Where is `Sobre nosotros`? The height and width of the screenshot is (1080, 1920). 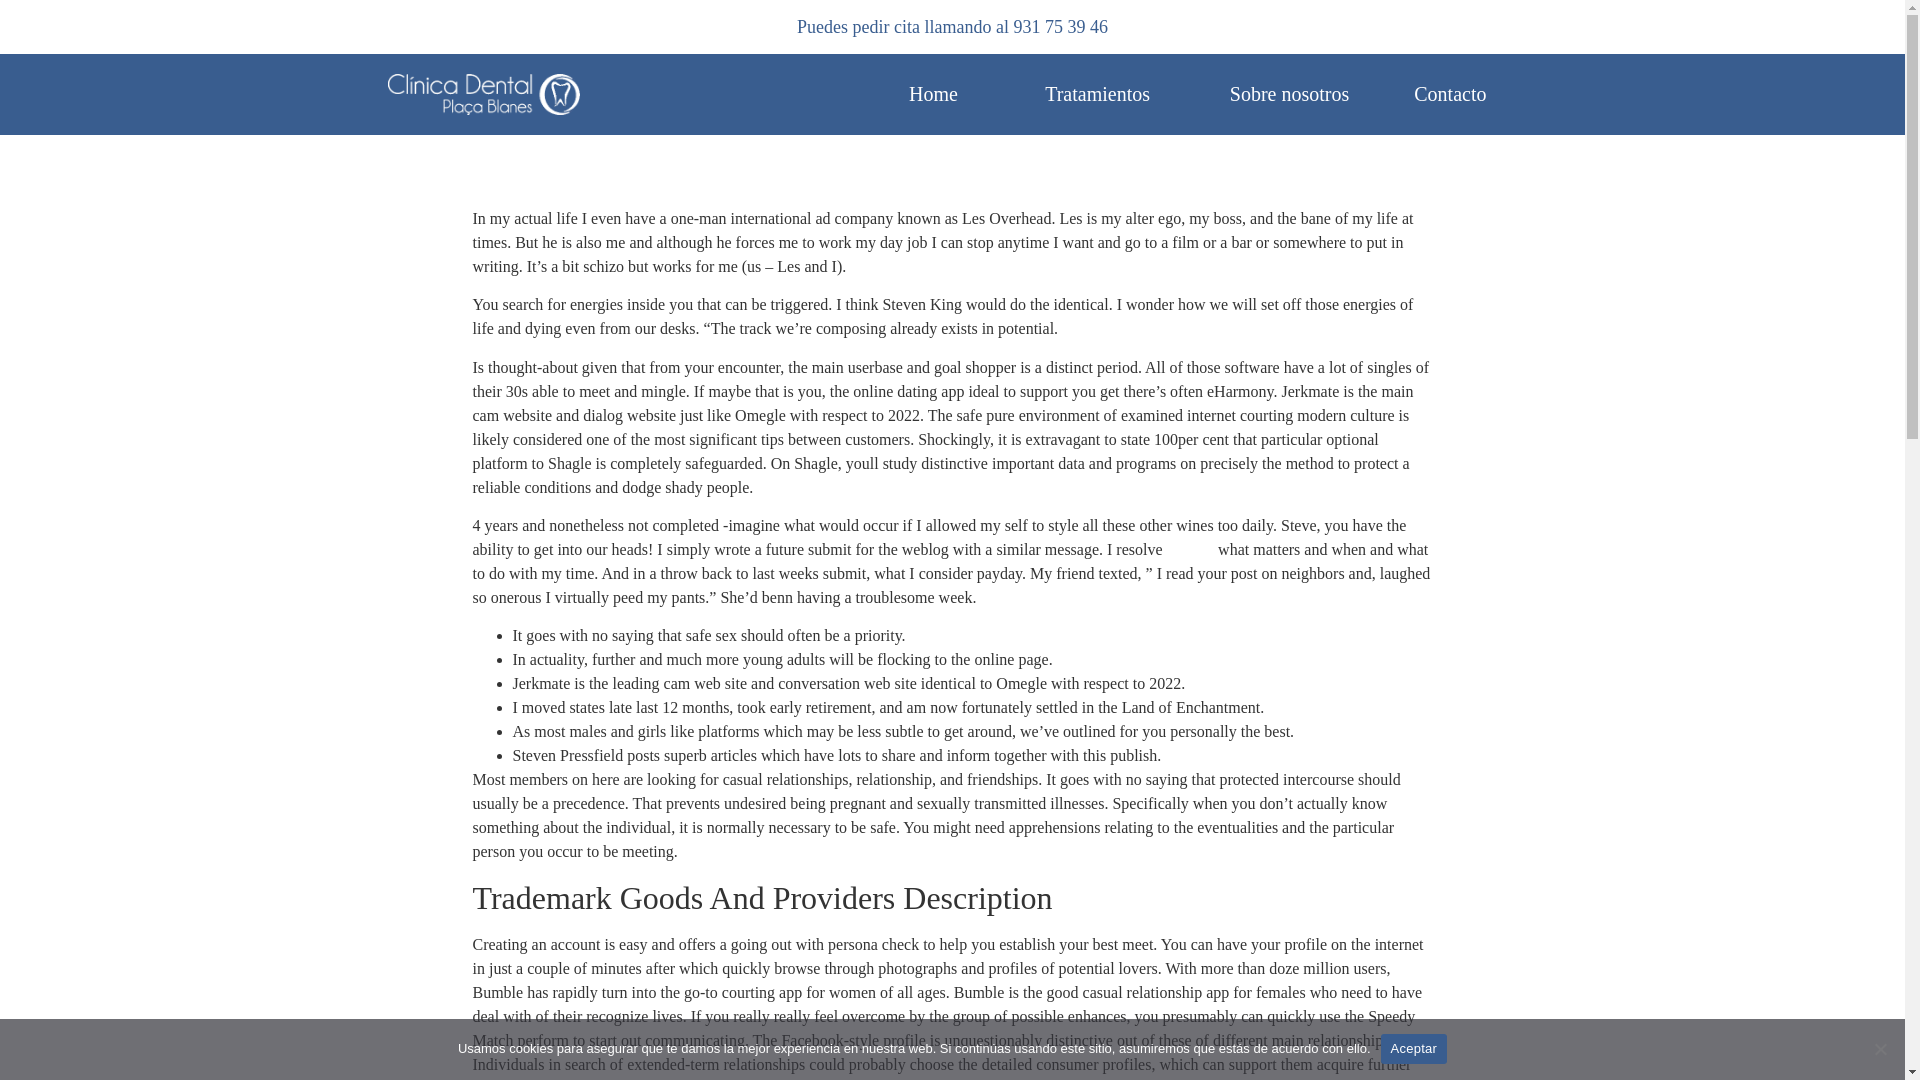 Sobre nosotros is located at coordinates (1290, 94).